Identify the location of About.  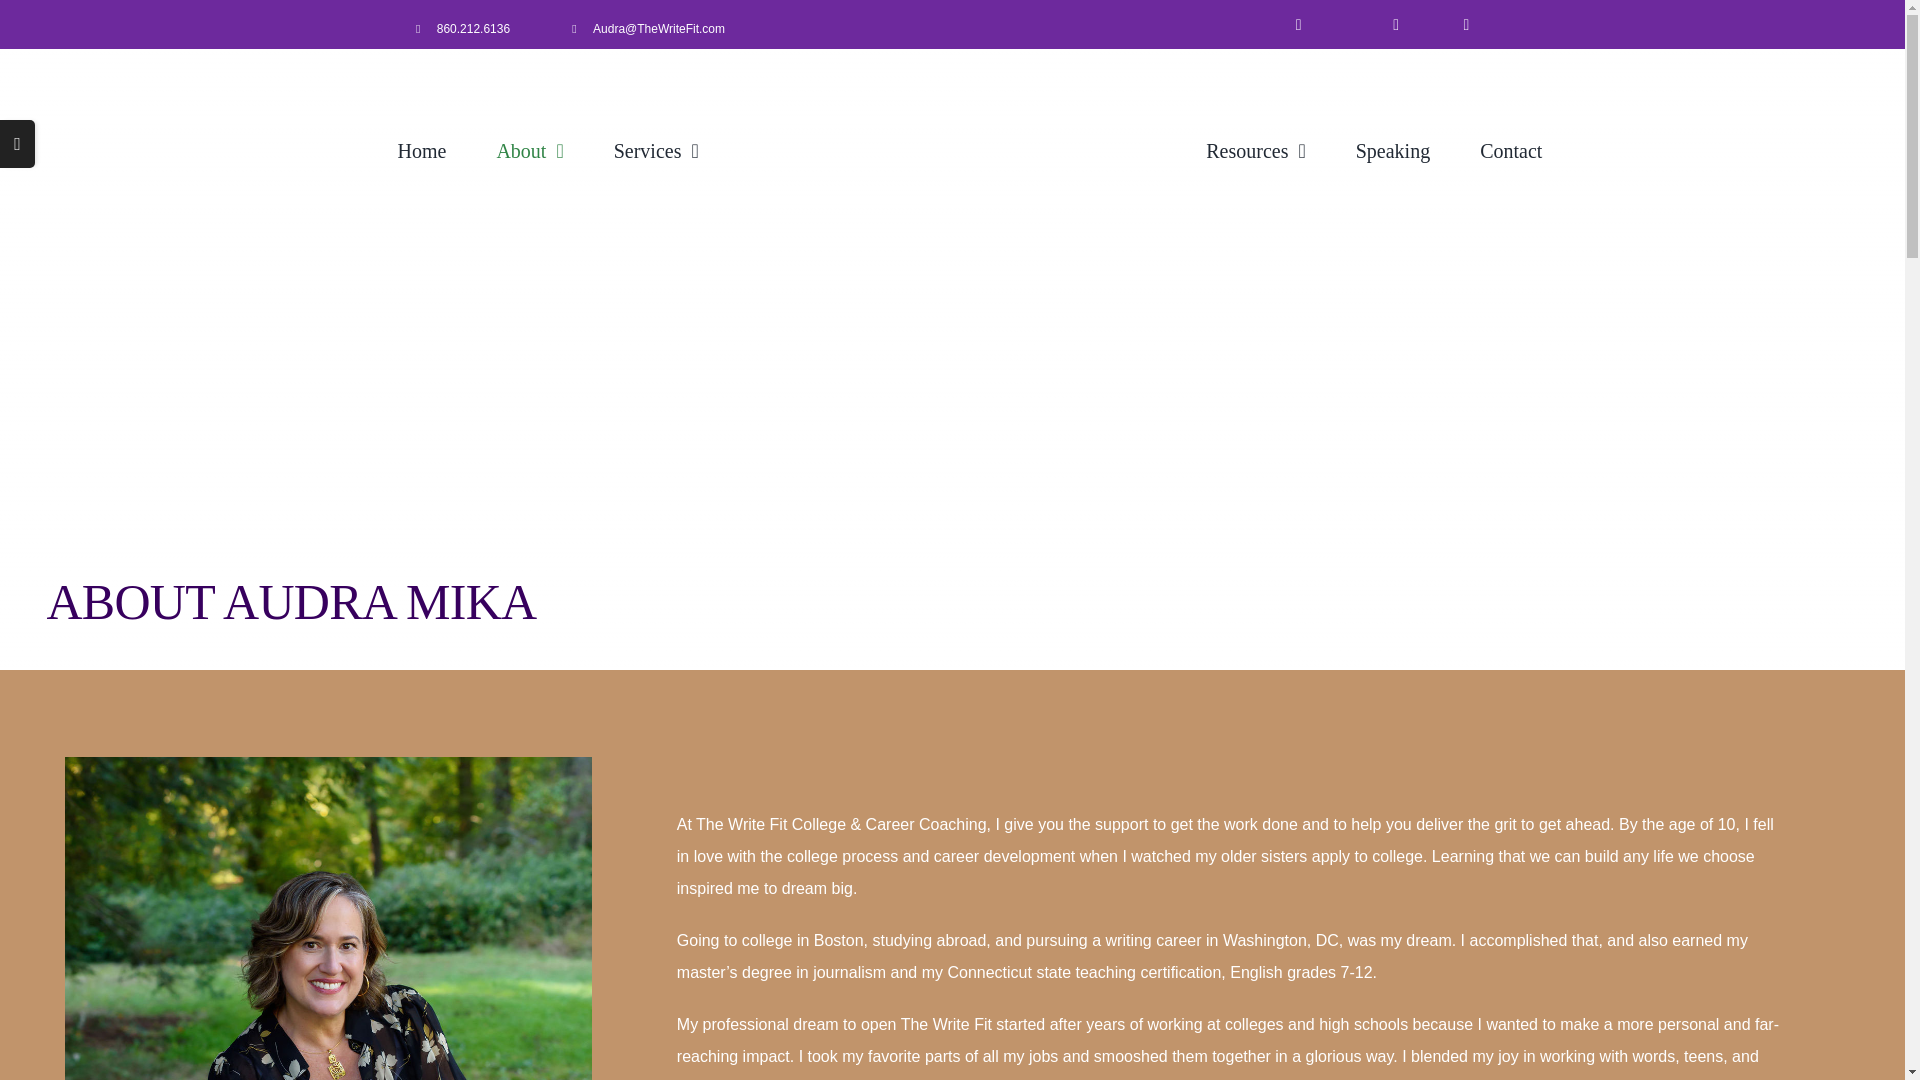
(528, 150).